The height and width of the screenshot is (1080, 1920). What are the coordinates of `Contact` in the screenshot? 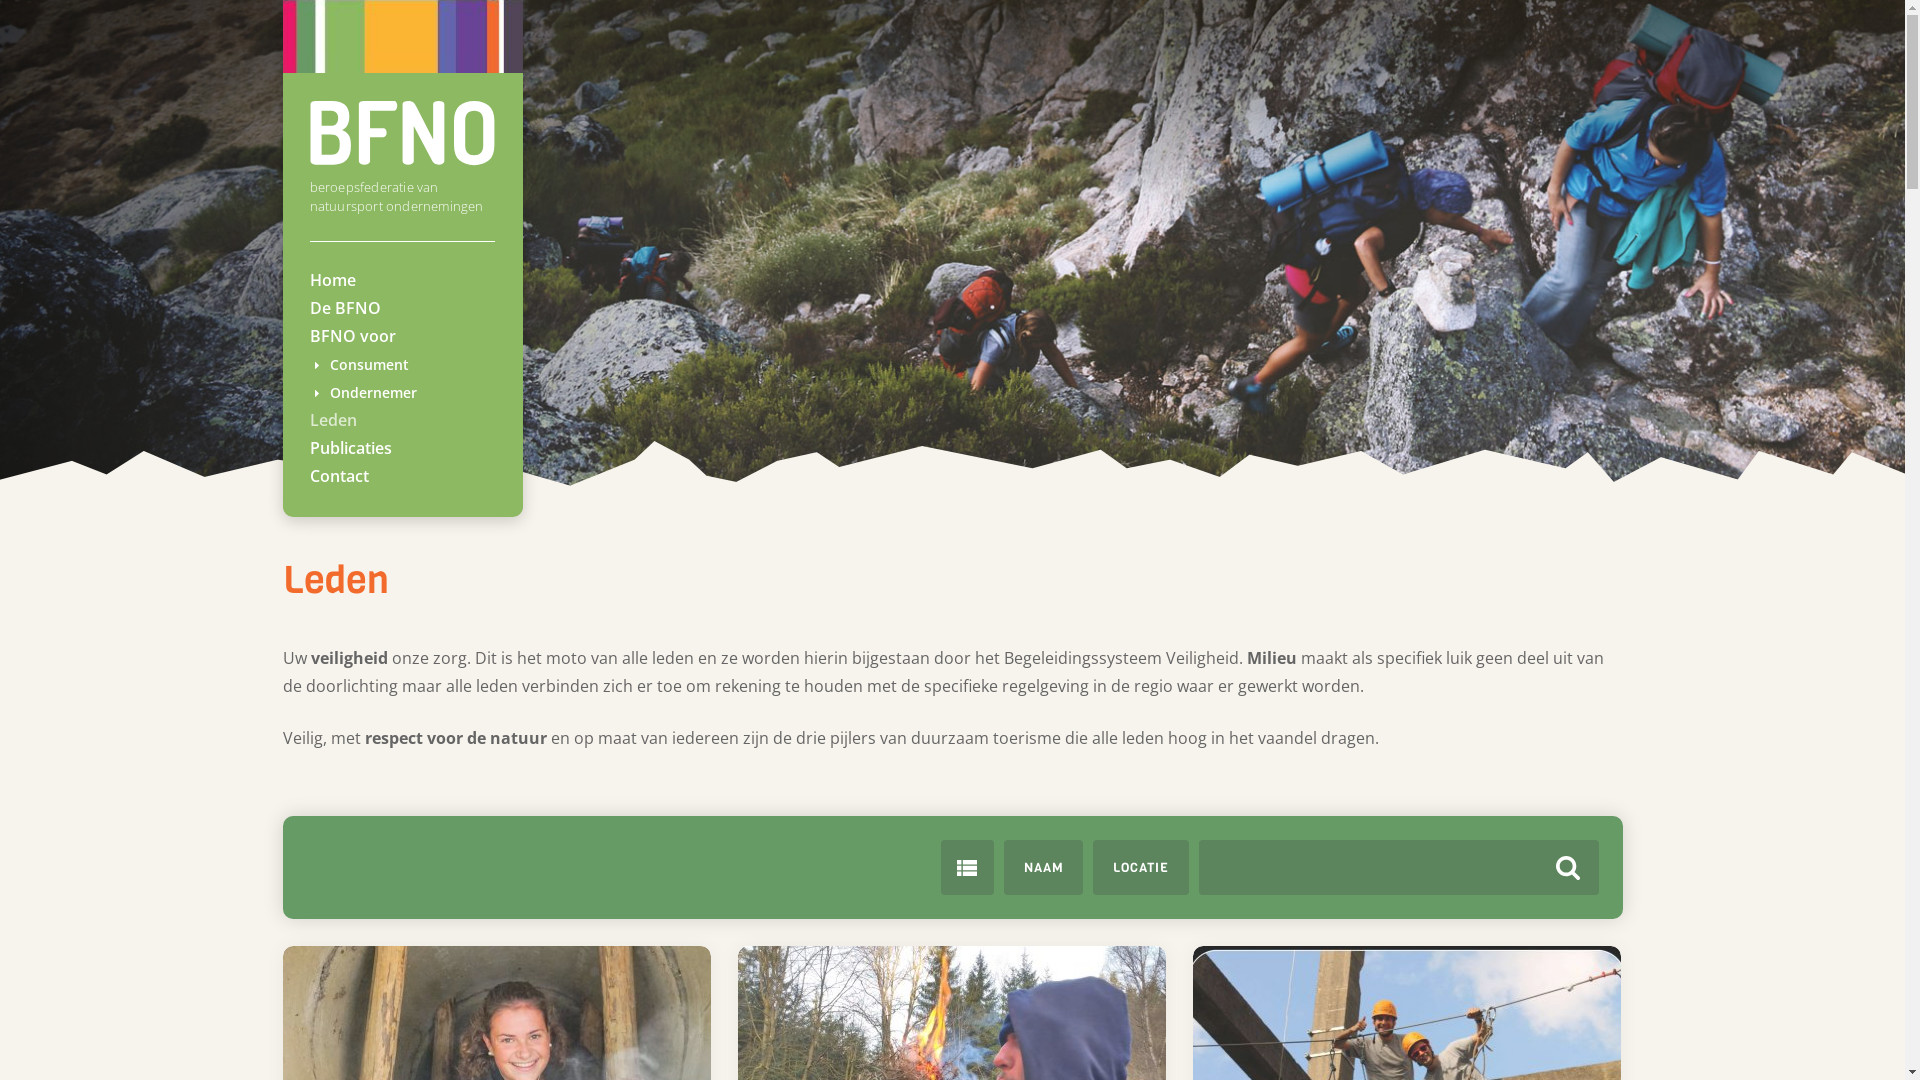 It's located at (340, 476).